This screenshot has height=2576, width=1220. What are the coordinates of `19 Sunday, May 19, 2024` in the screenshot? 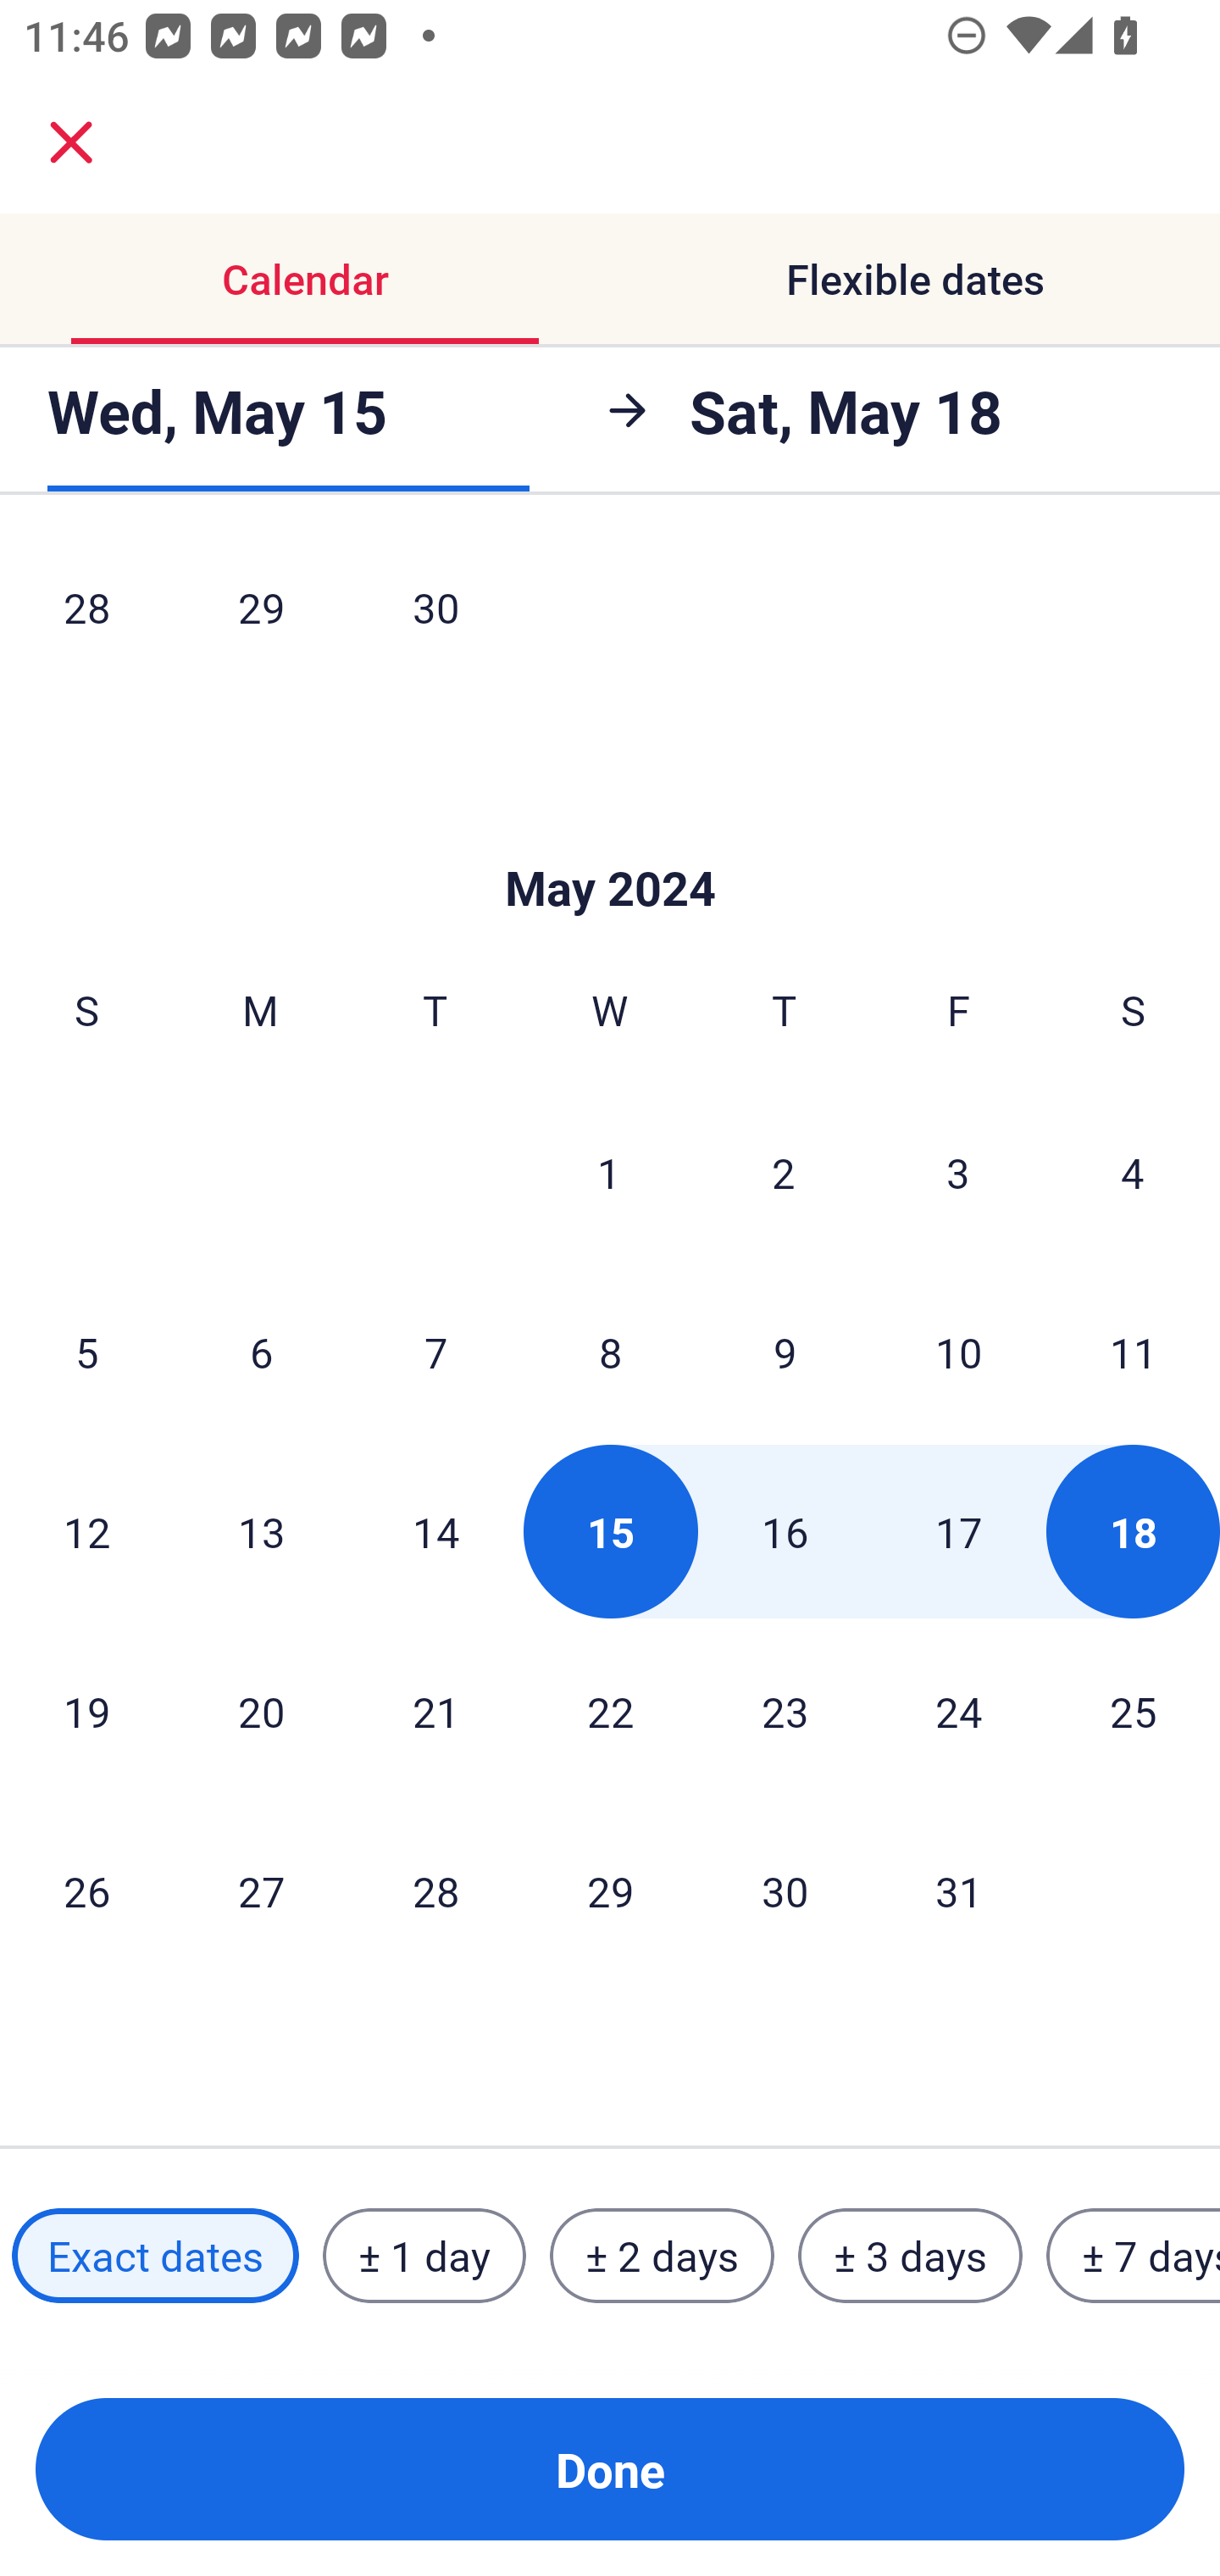 It's located at (86, 1712).